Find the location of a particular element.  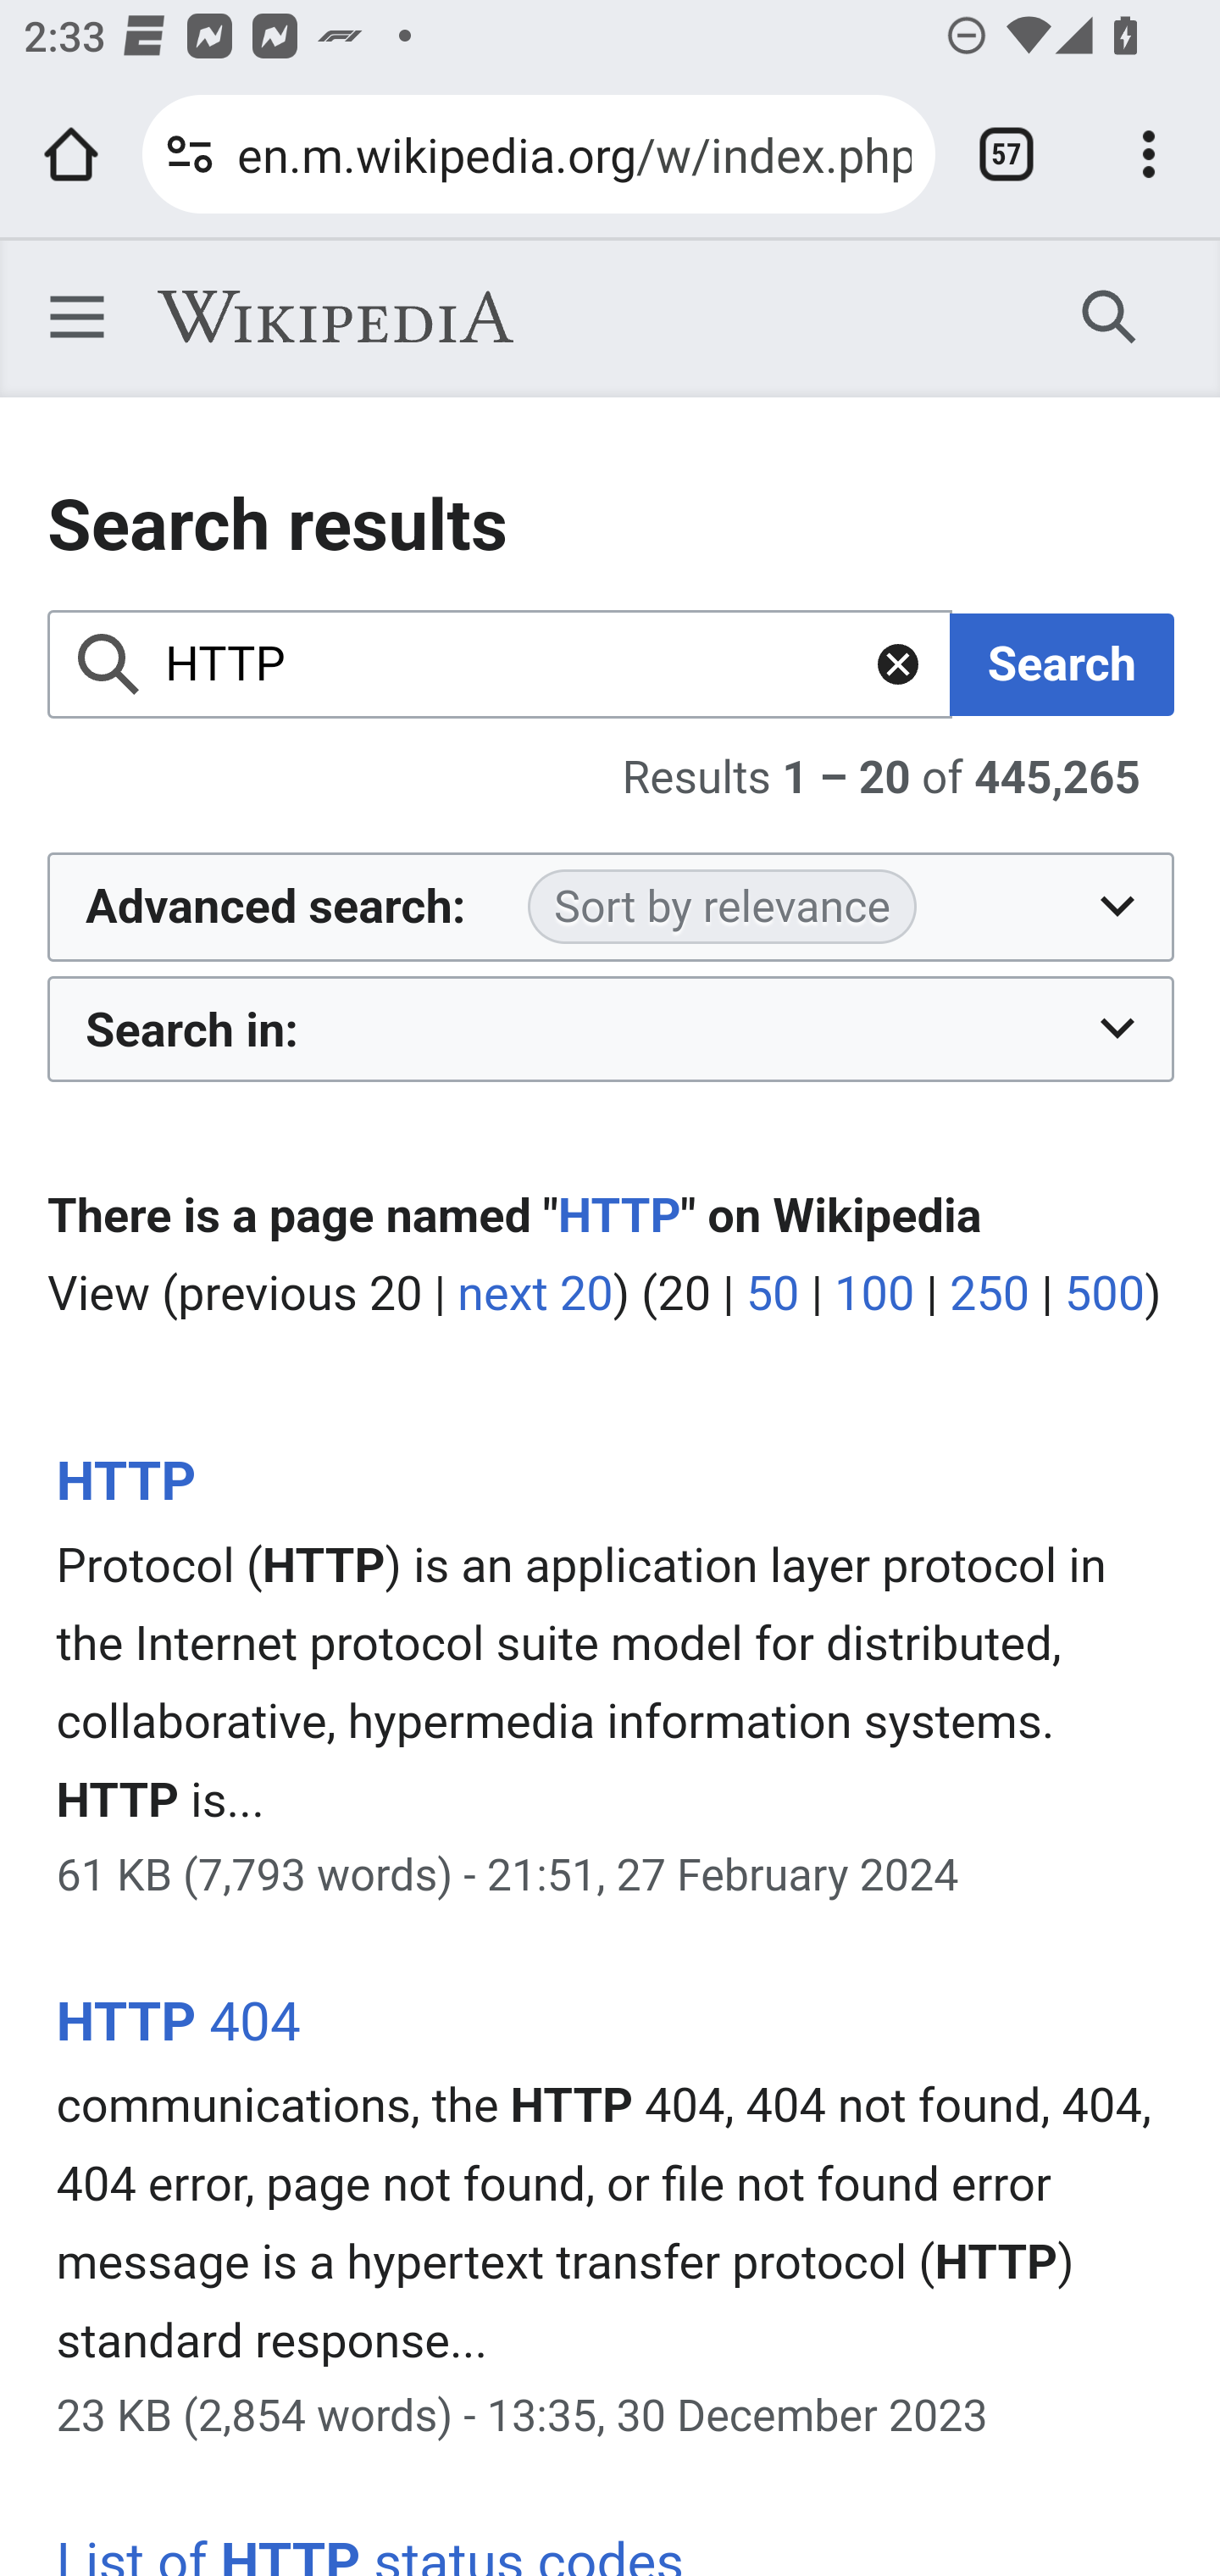

Search is located at coordinates (1110, 315).